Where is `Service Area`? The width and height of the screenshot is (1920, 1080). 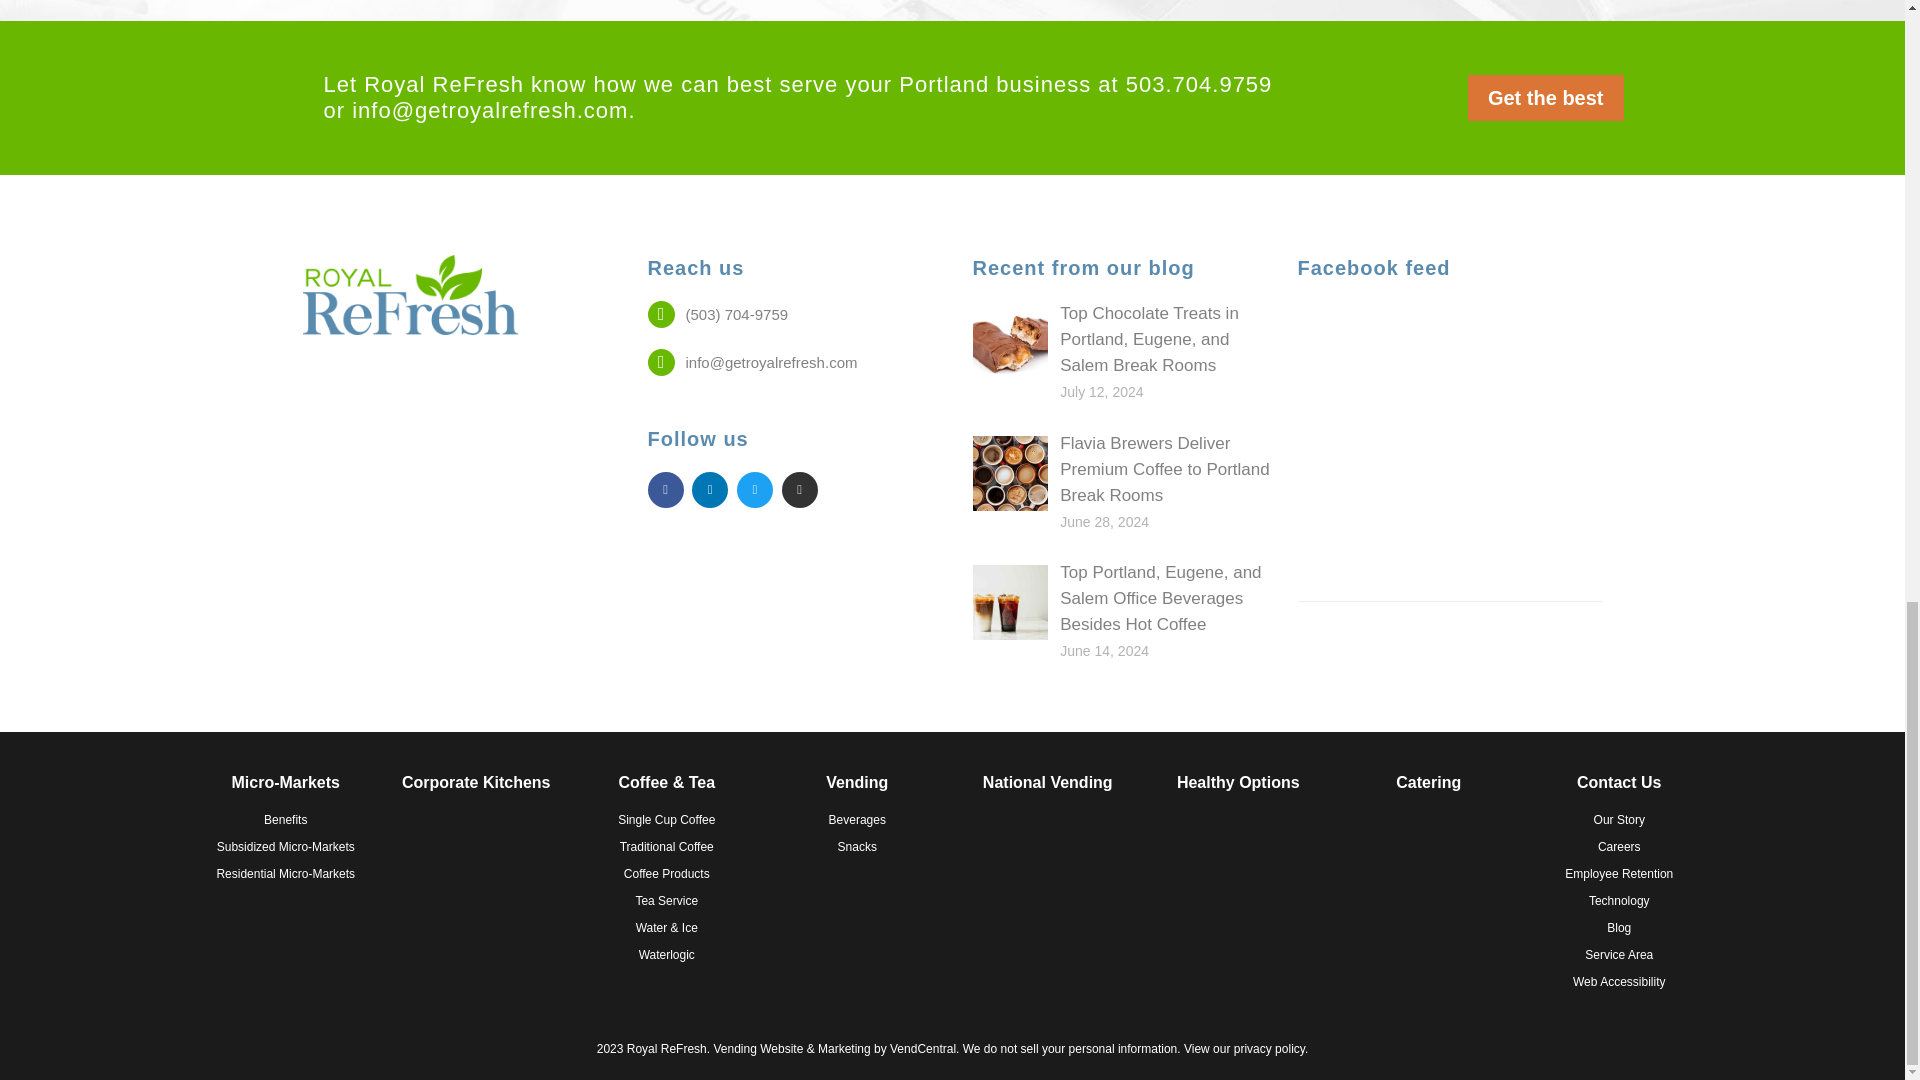 Service Area is located at coordinates (1619, 954).